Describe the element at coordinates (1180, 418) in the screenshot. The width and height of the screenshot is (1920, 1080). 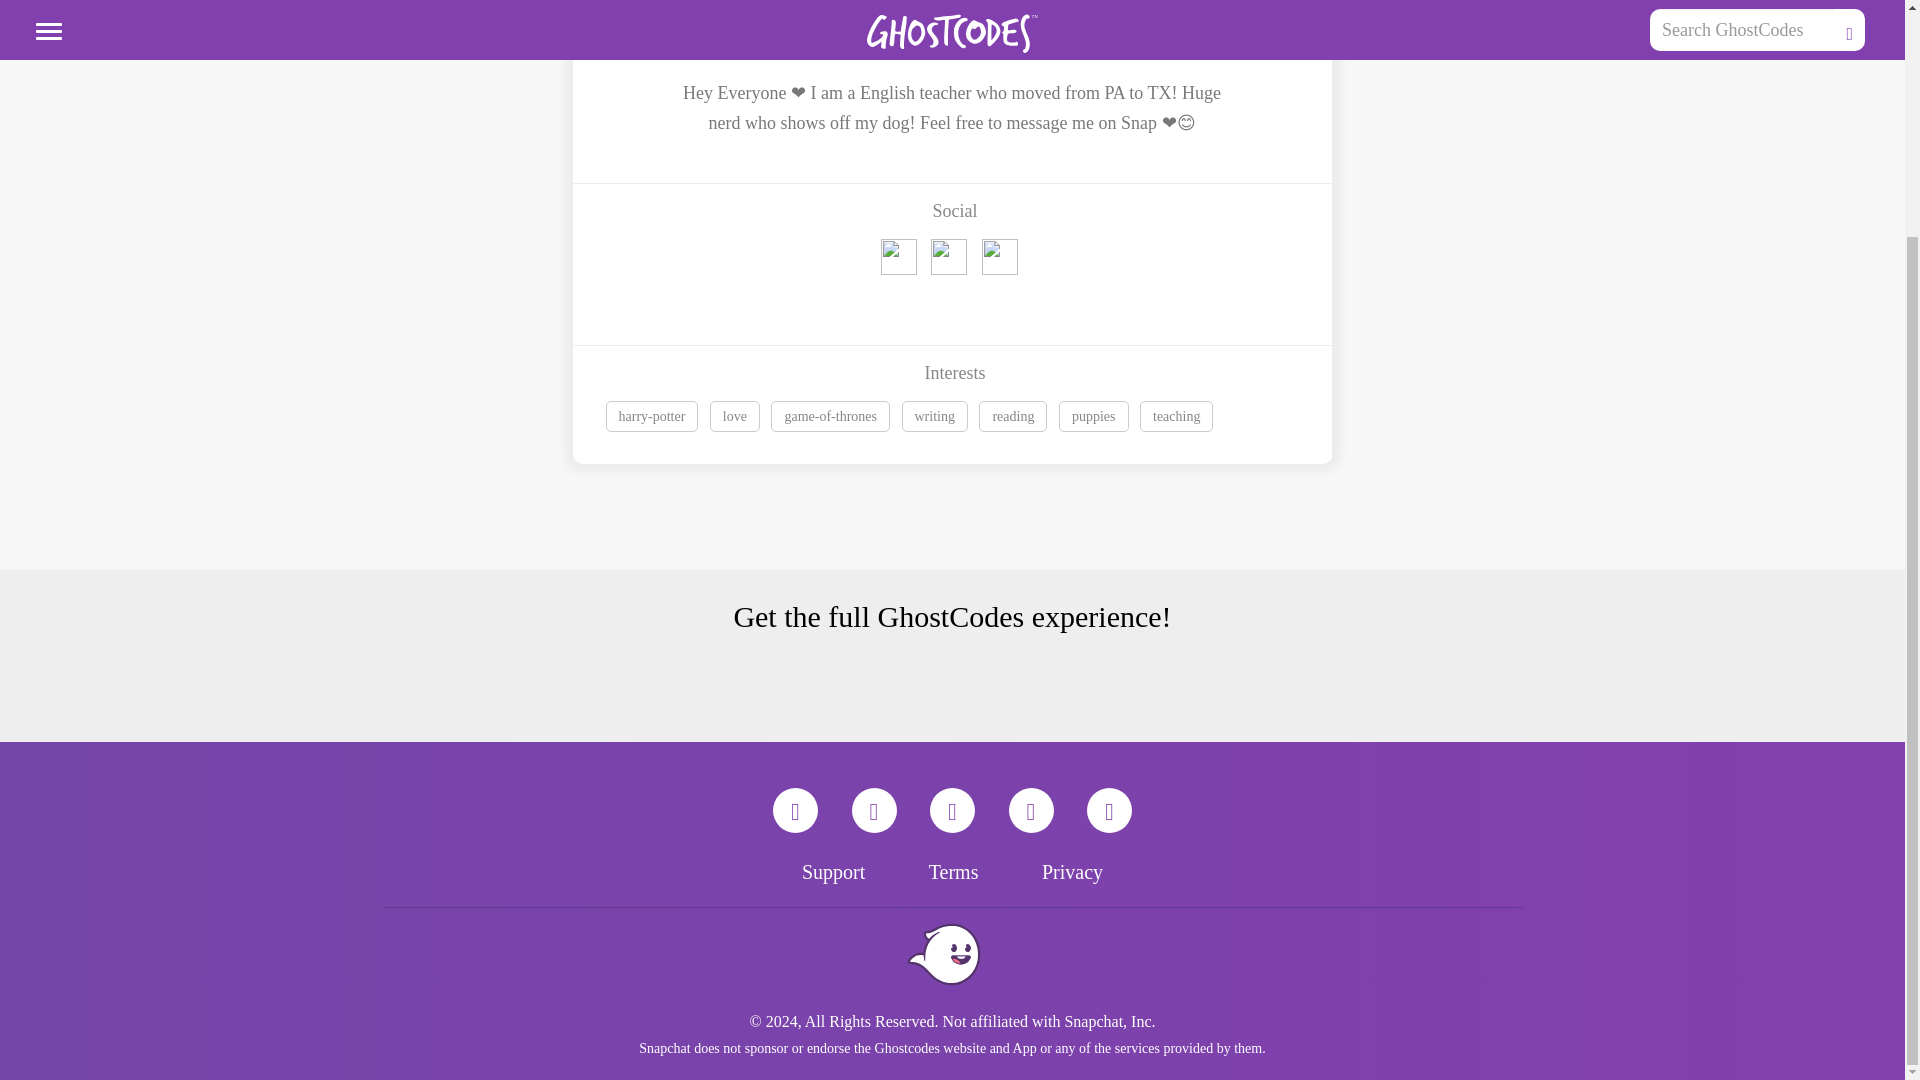
I see `teaching` at that location.